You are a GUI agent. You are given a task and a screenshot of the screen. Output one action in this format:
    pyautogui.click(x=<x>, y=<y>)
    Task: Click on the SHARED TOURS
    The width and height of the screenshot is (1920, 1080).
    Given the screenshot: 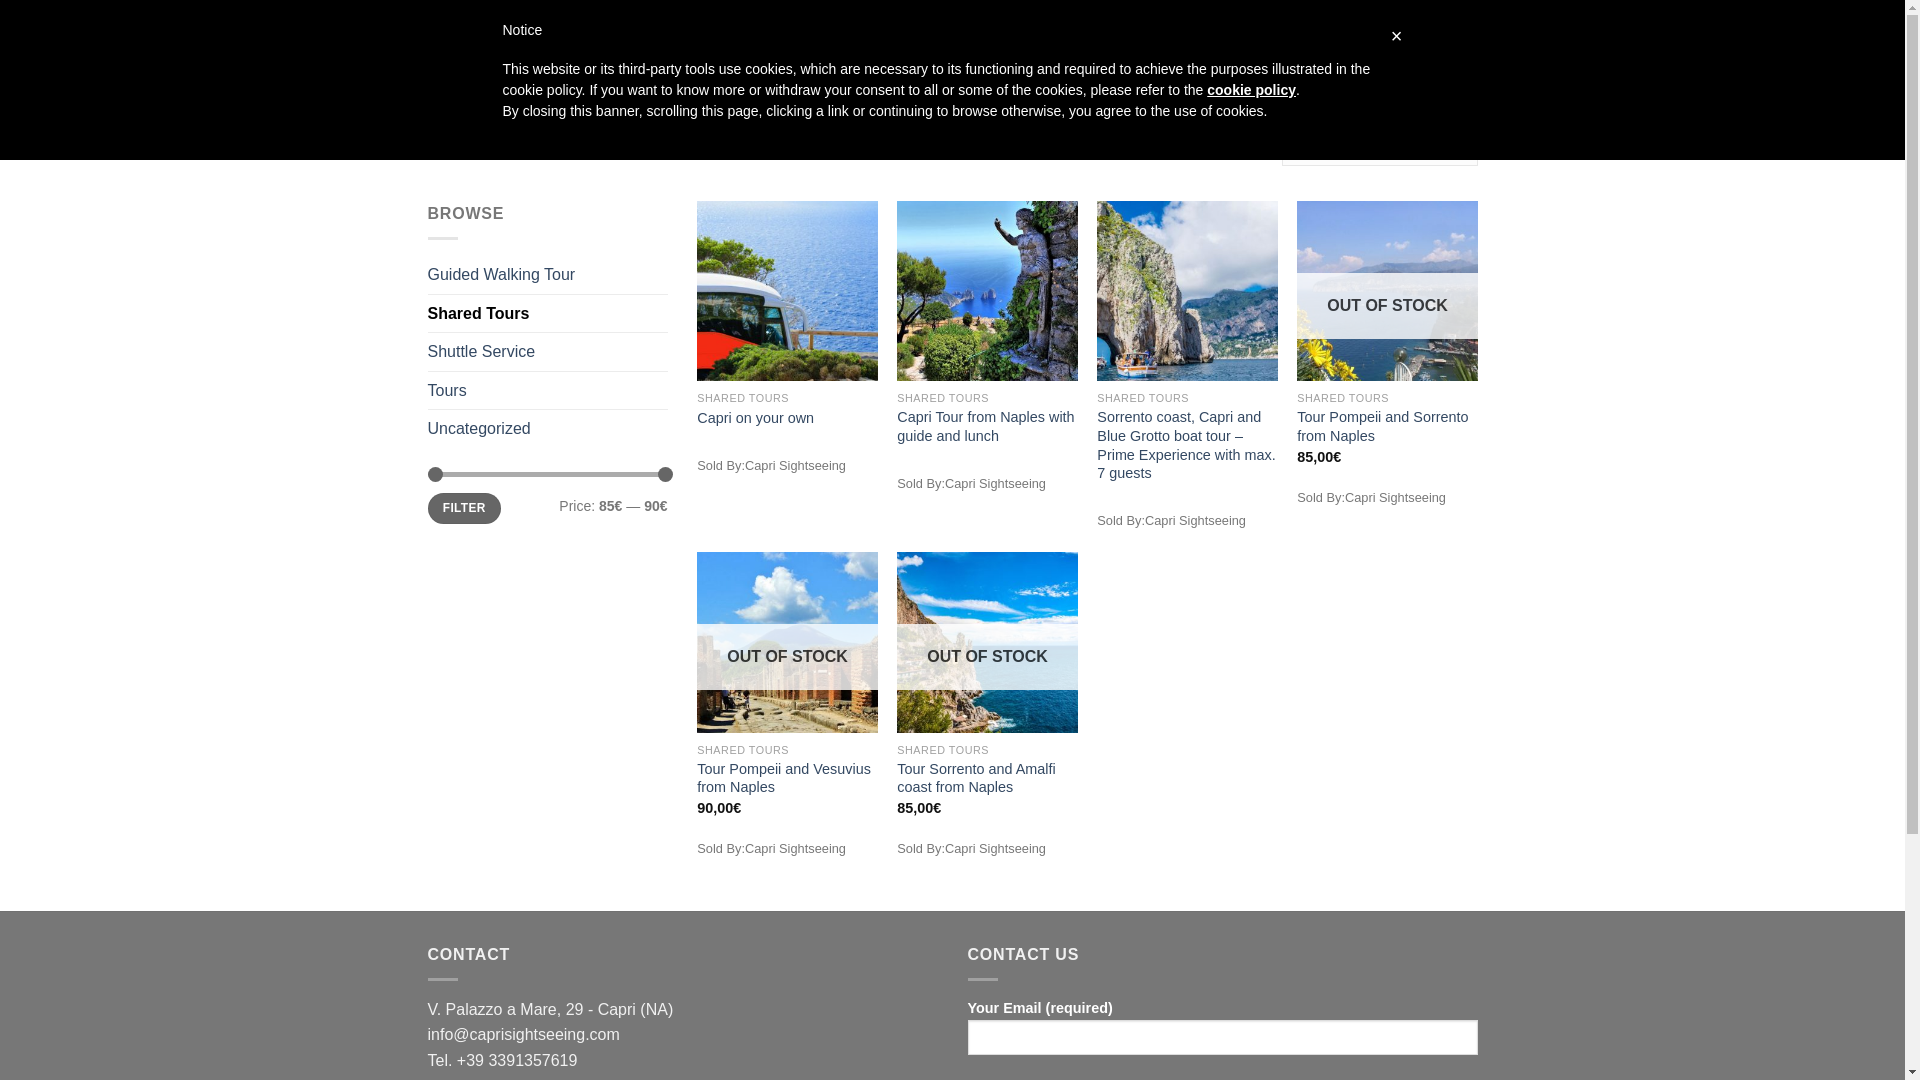 What is the action you would take?
    pyautogui.click(x=862, y=51)
    